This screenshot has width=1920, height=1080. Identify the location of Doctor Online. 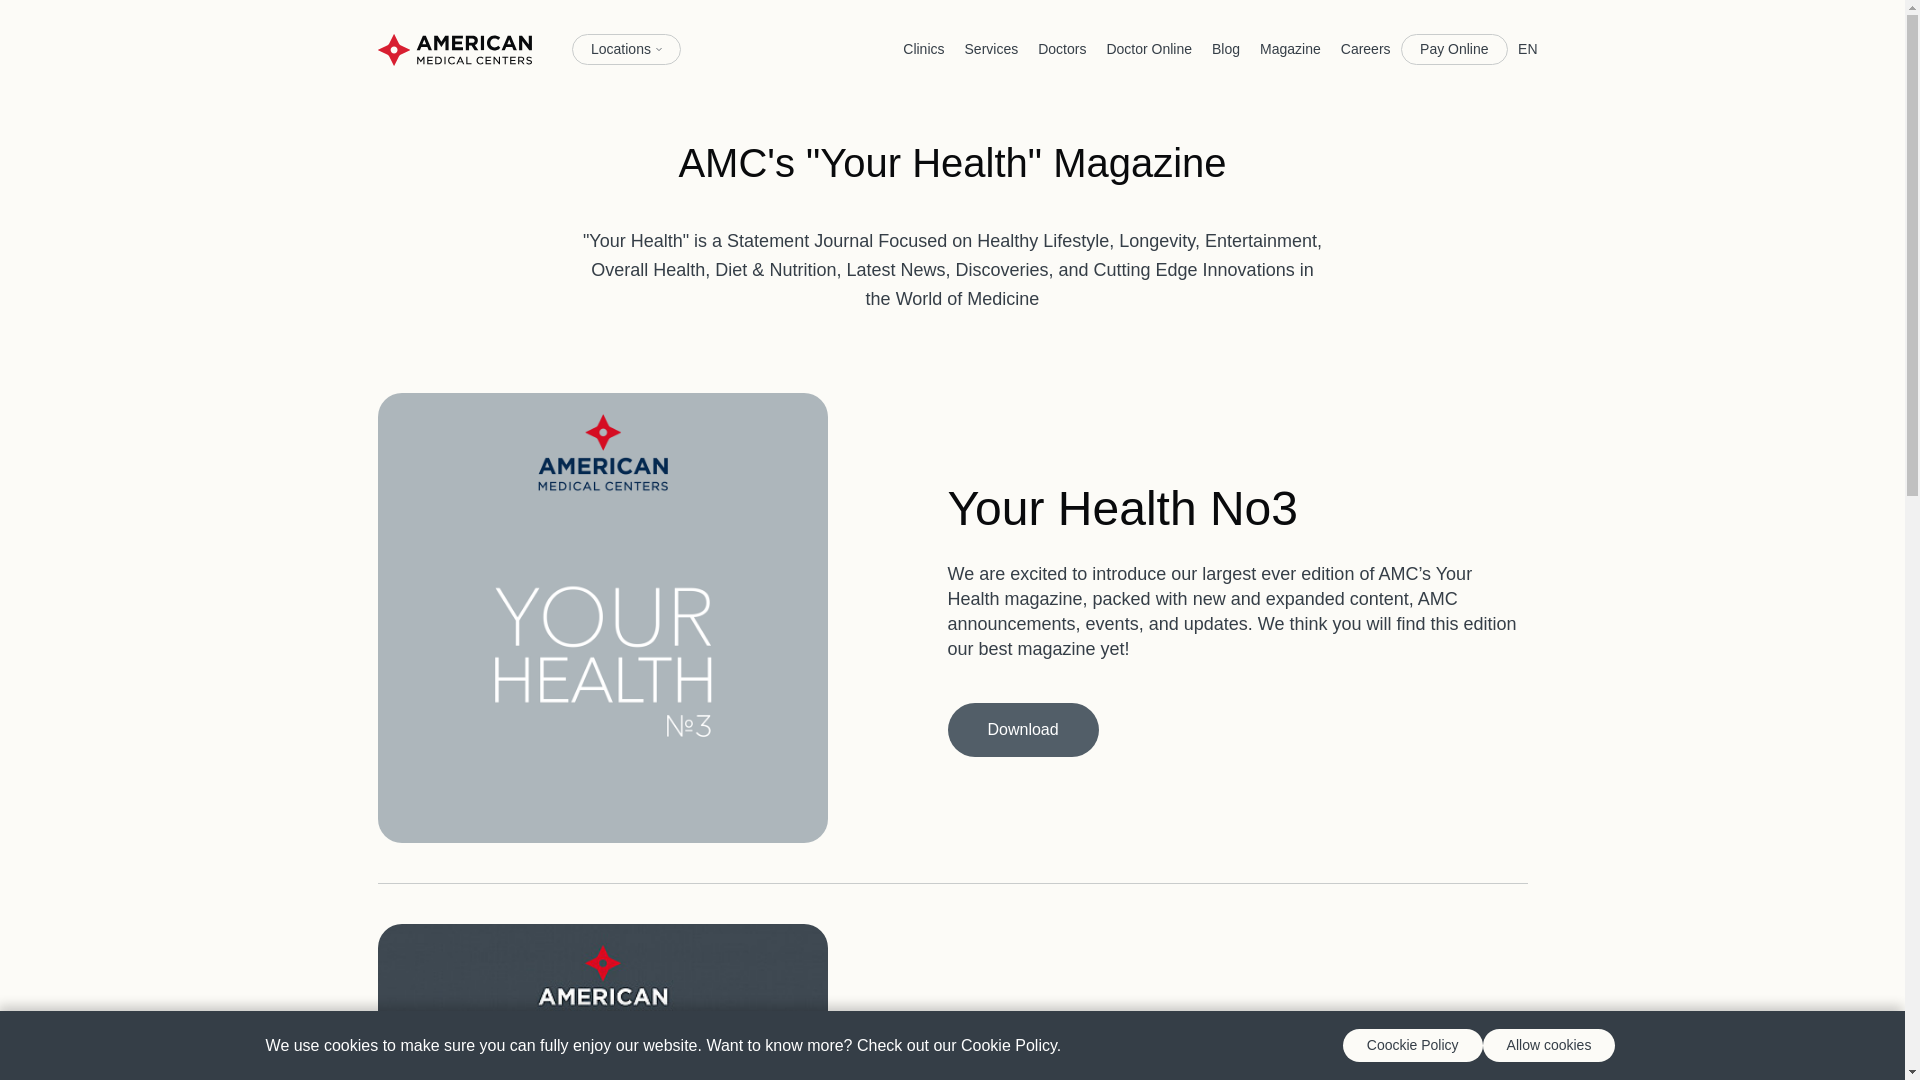
(1148, 48).